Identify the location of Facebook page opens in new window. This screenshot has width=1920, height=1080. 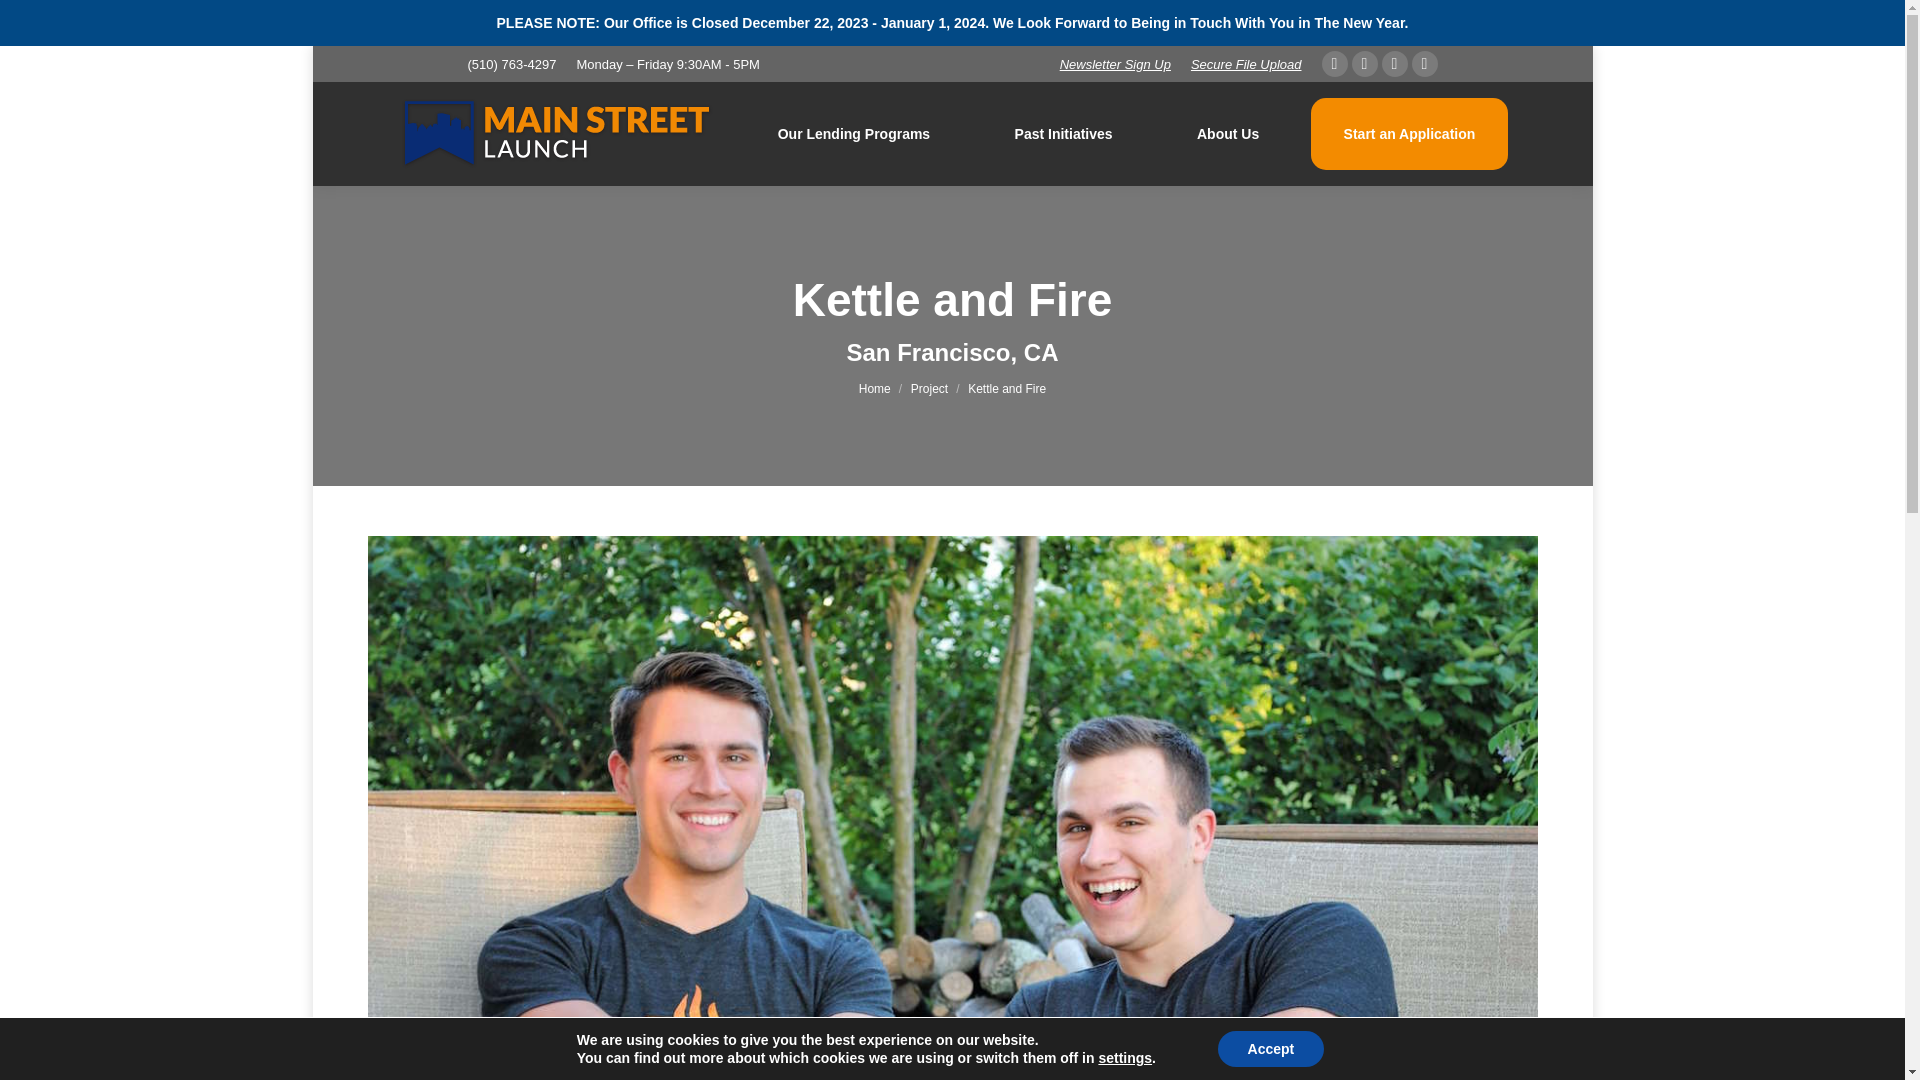
(1334, 63).